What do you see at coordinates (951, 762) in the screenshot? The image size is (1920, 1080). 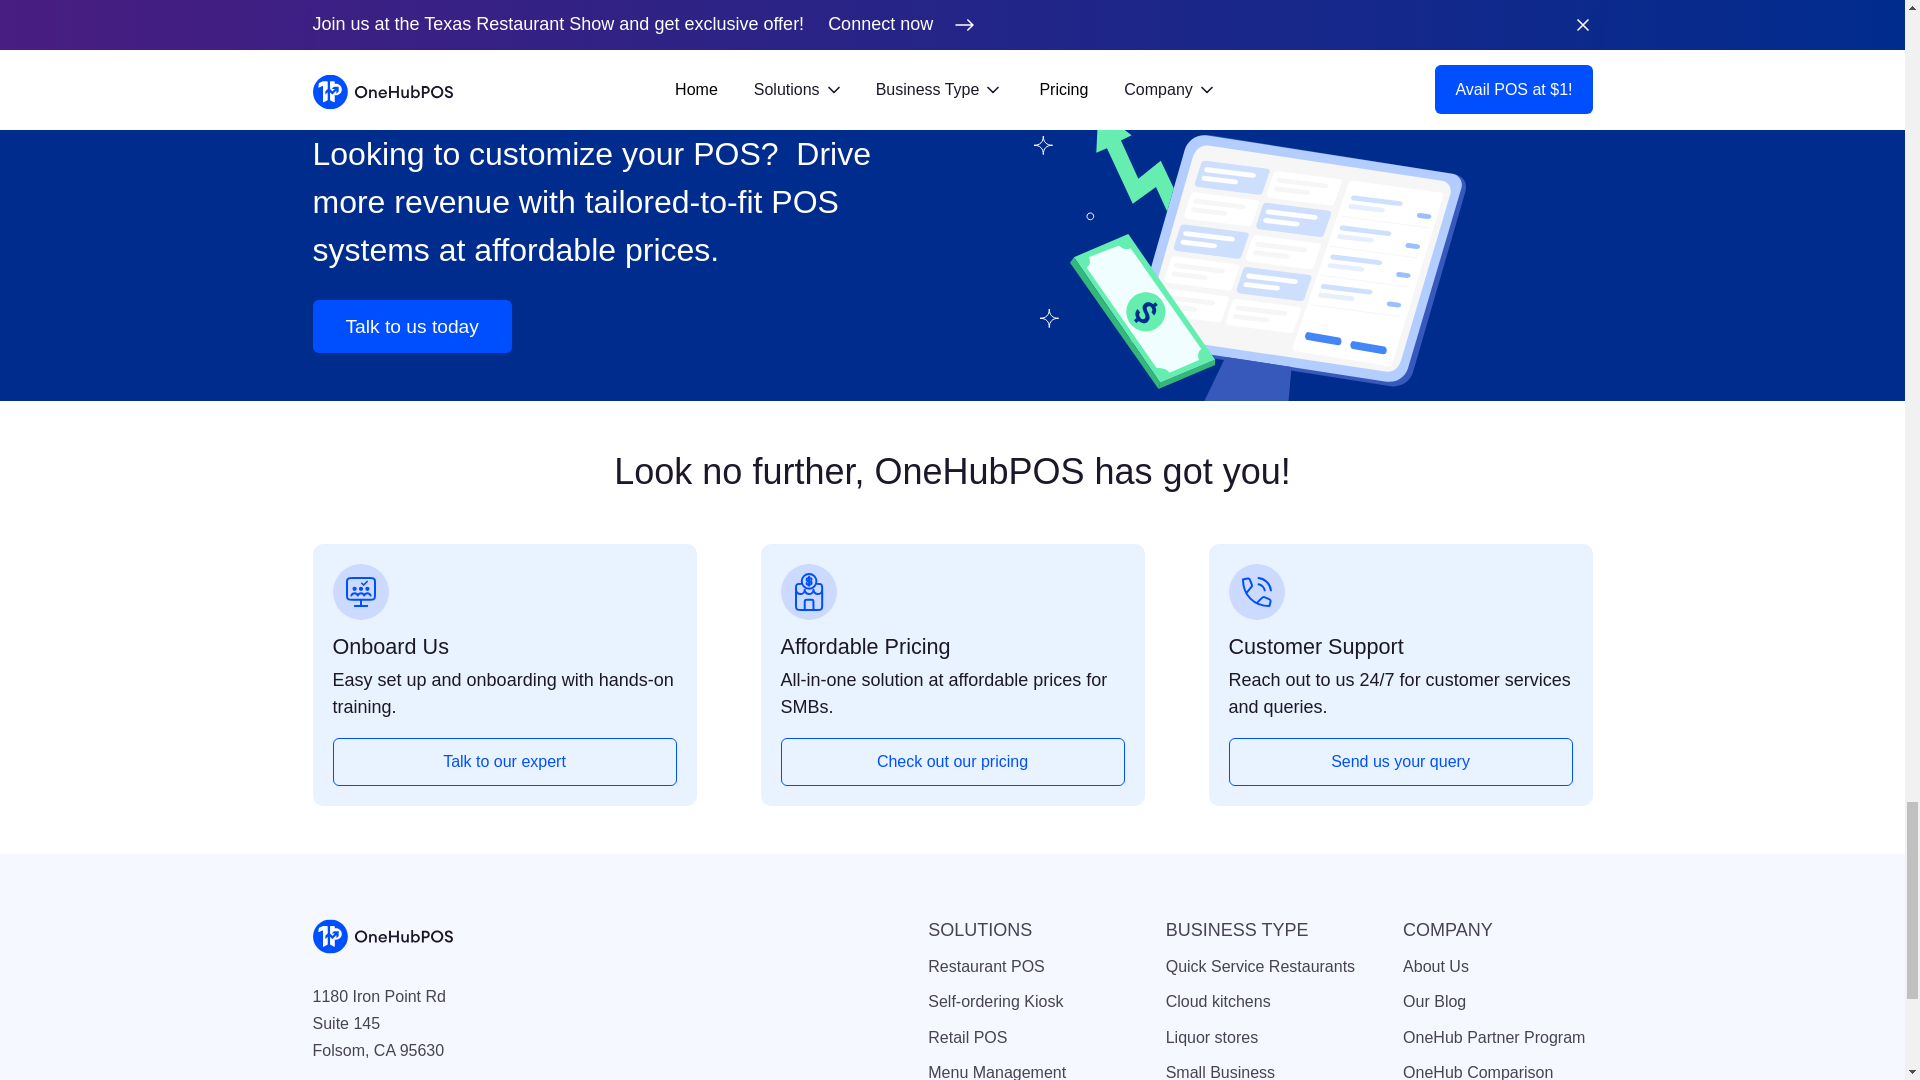 I see `Check out our pricing` at bounding box center [951, 762].